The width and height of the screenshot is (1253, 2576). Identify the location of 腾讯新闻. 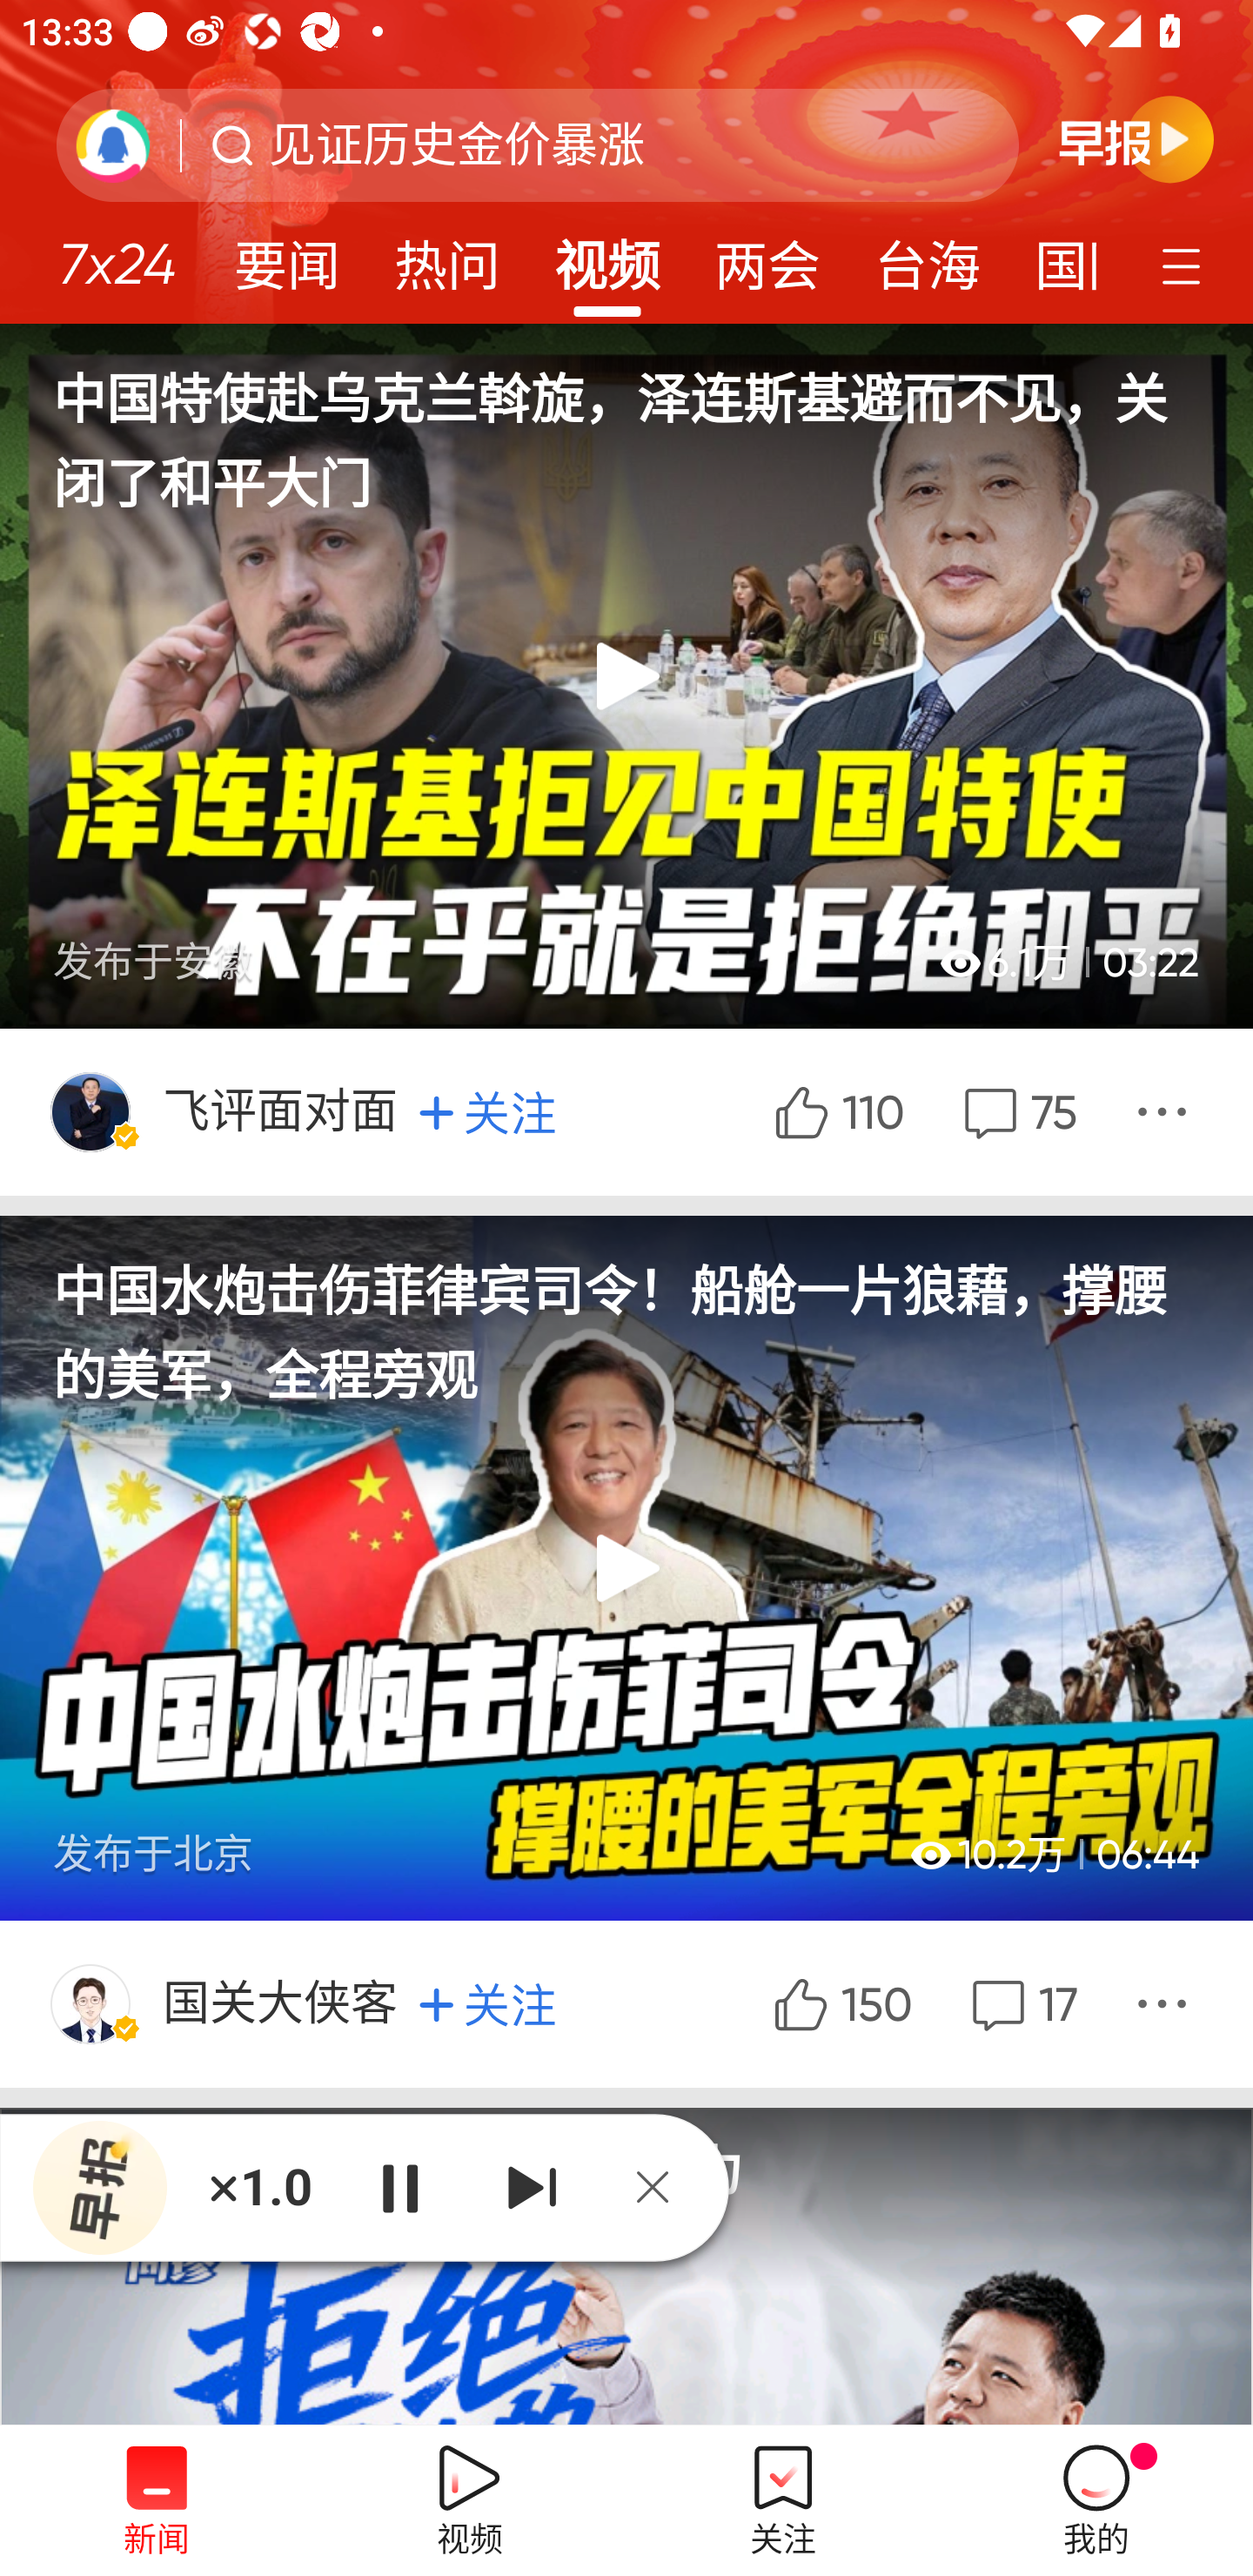
(626, 162).